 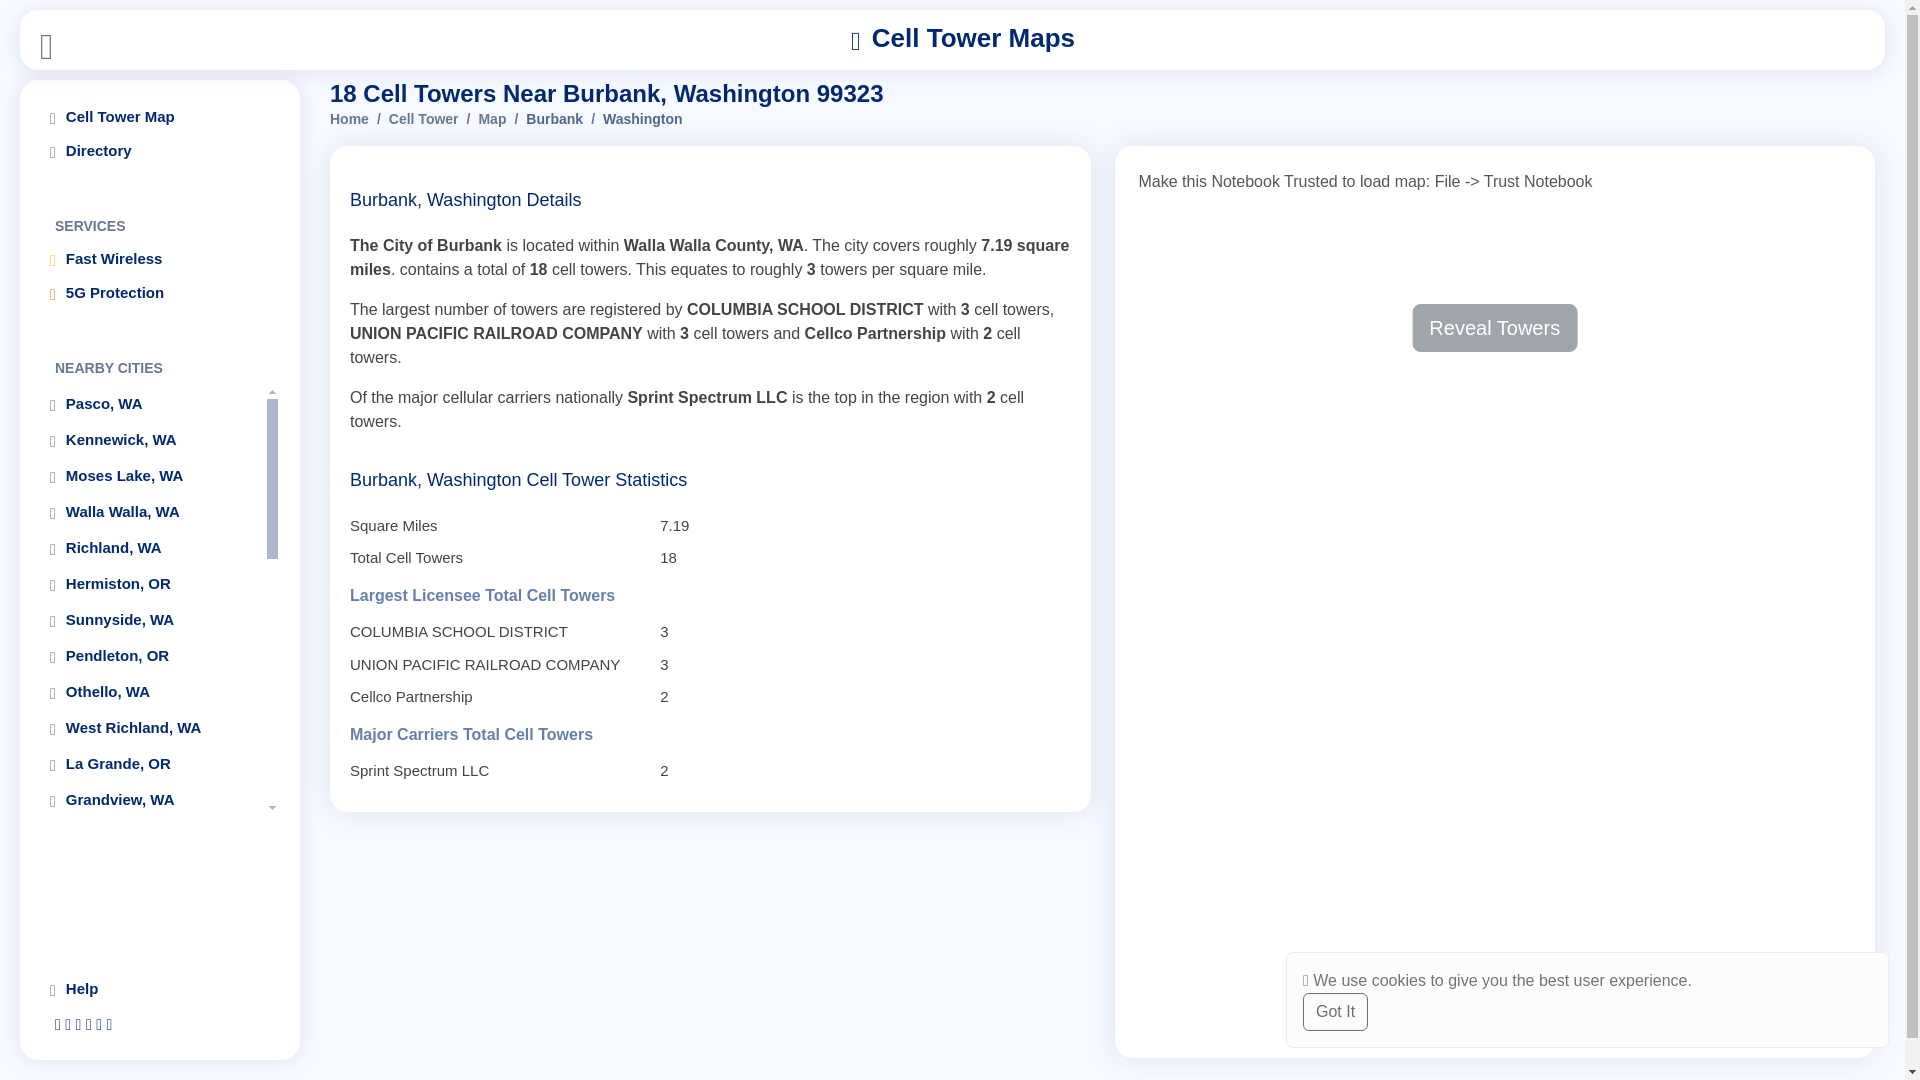 What do you see at coordinates (152, 404) in the screenshot?
I see `Pasco, WA` at bounding box center [152, 404].